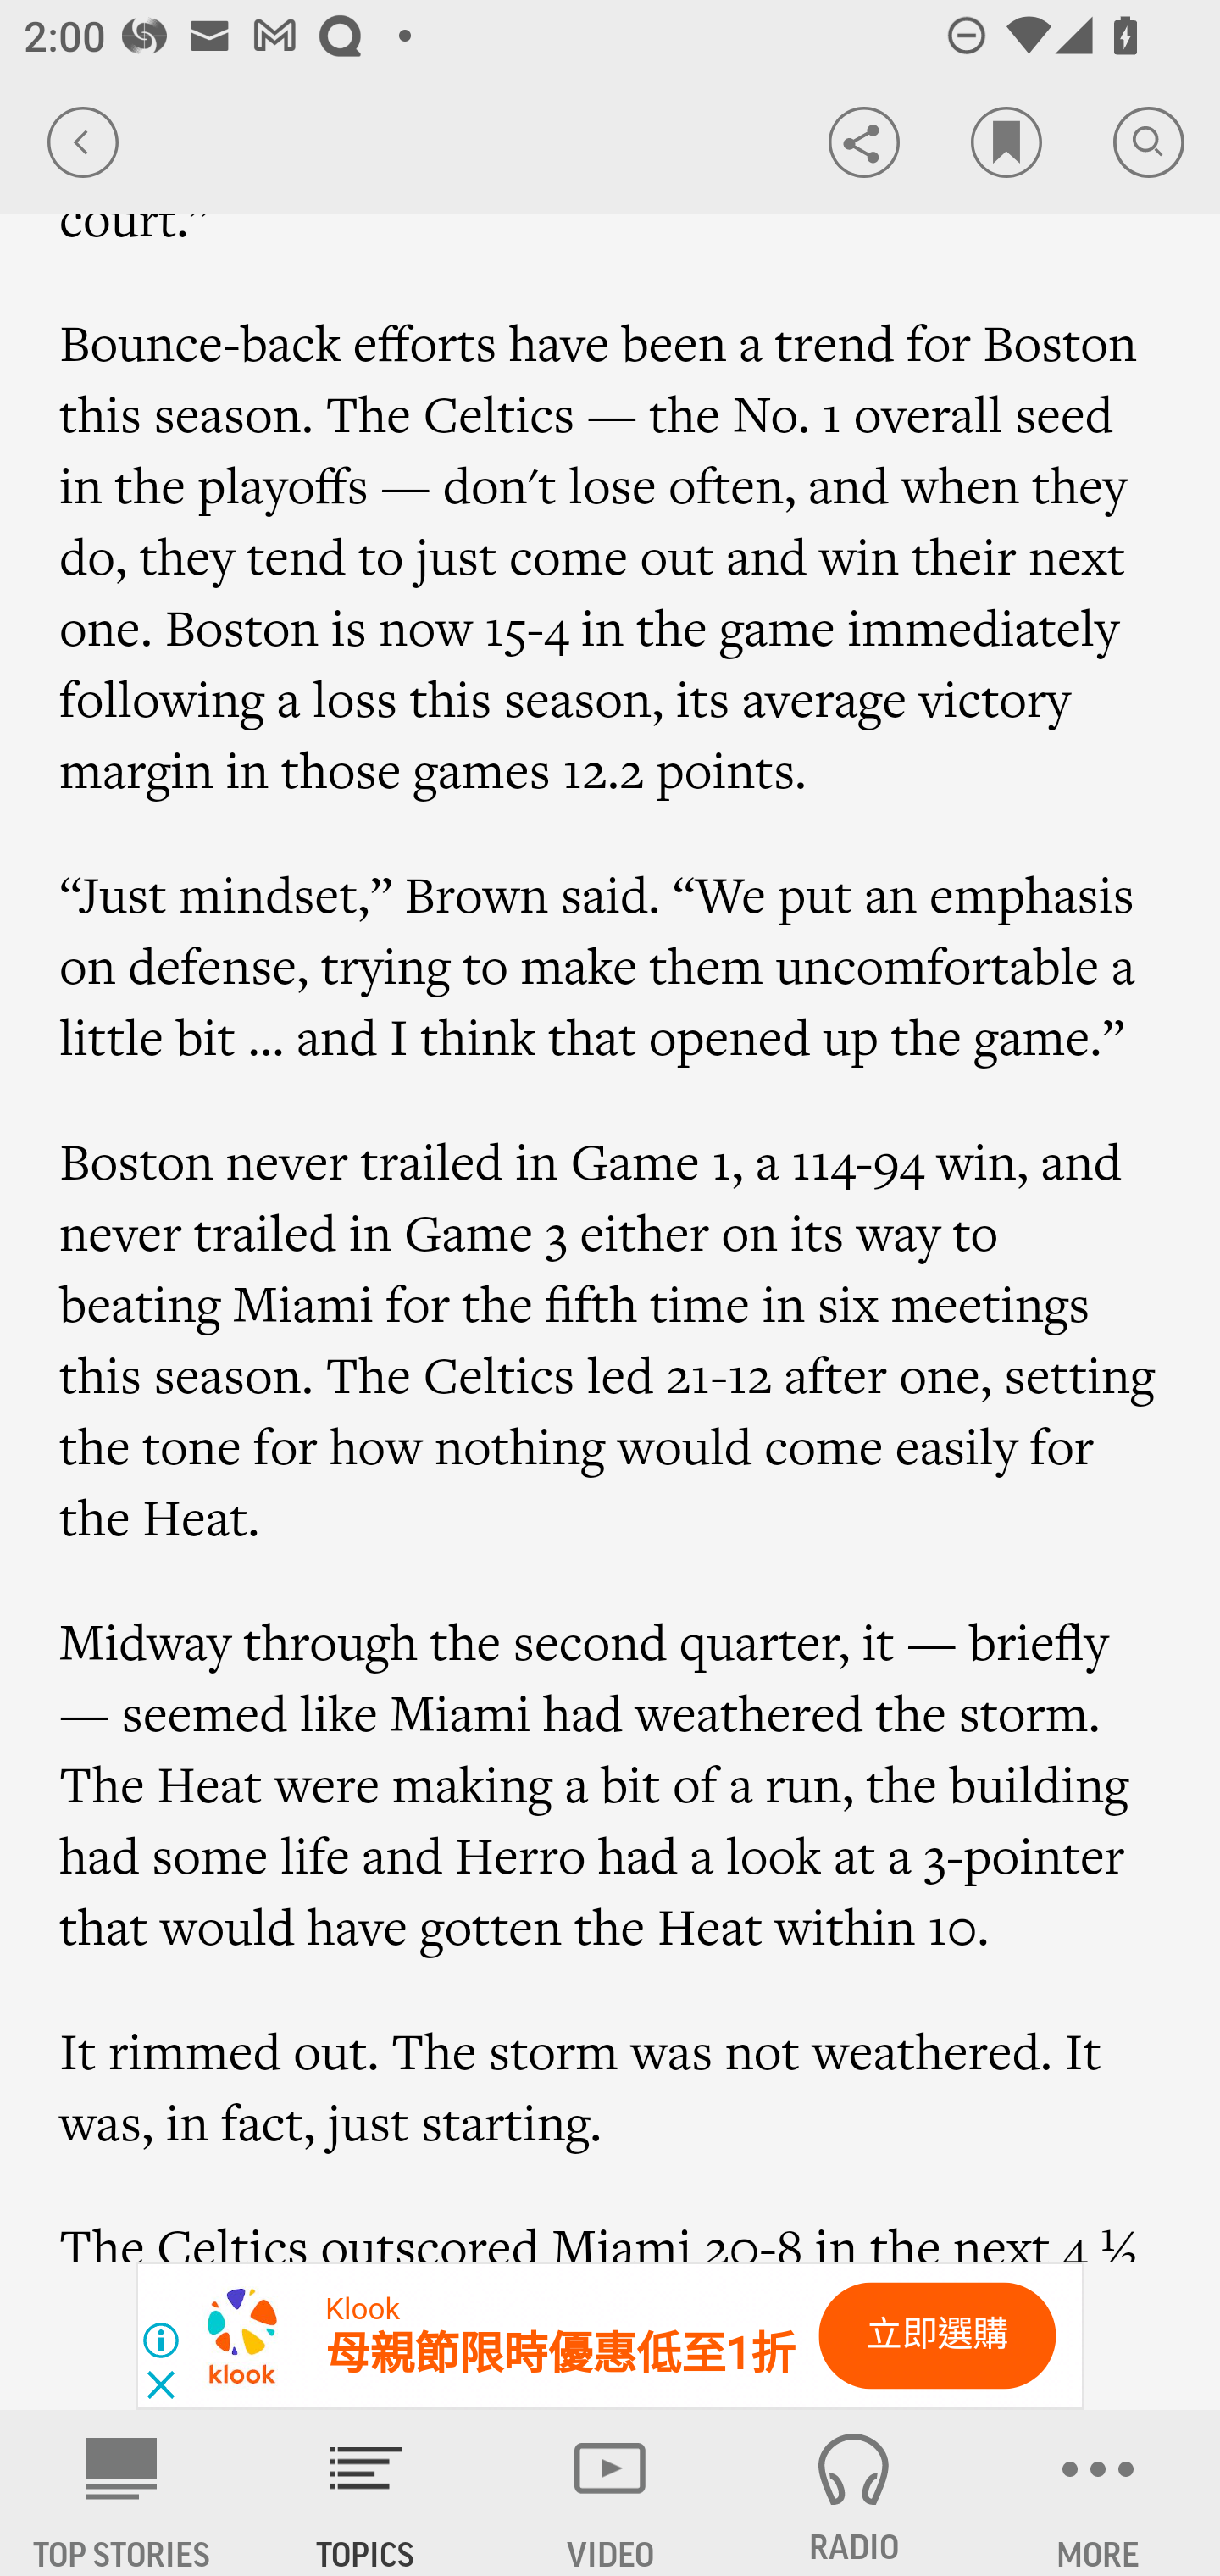  Describe the element at coordinates (854, 2493) in the screenshot. I see `RADIO` at that location.